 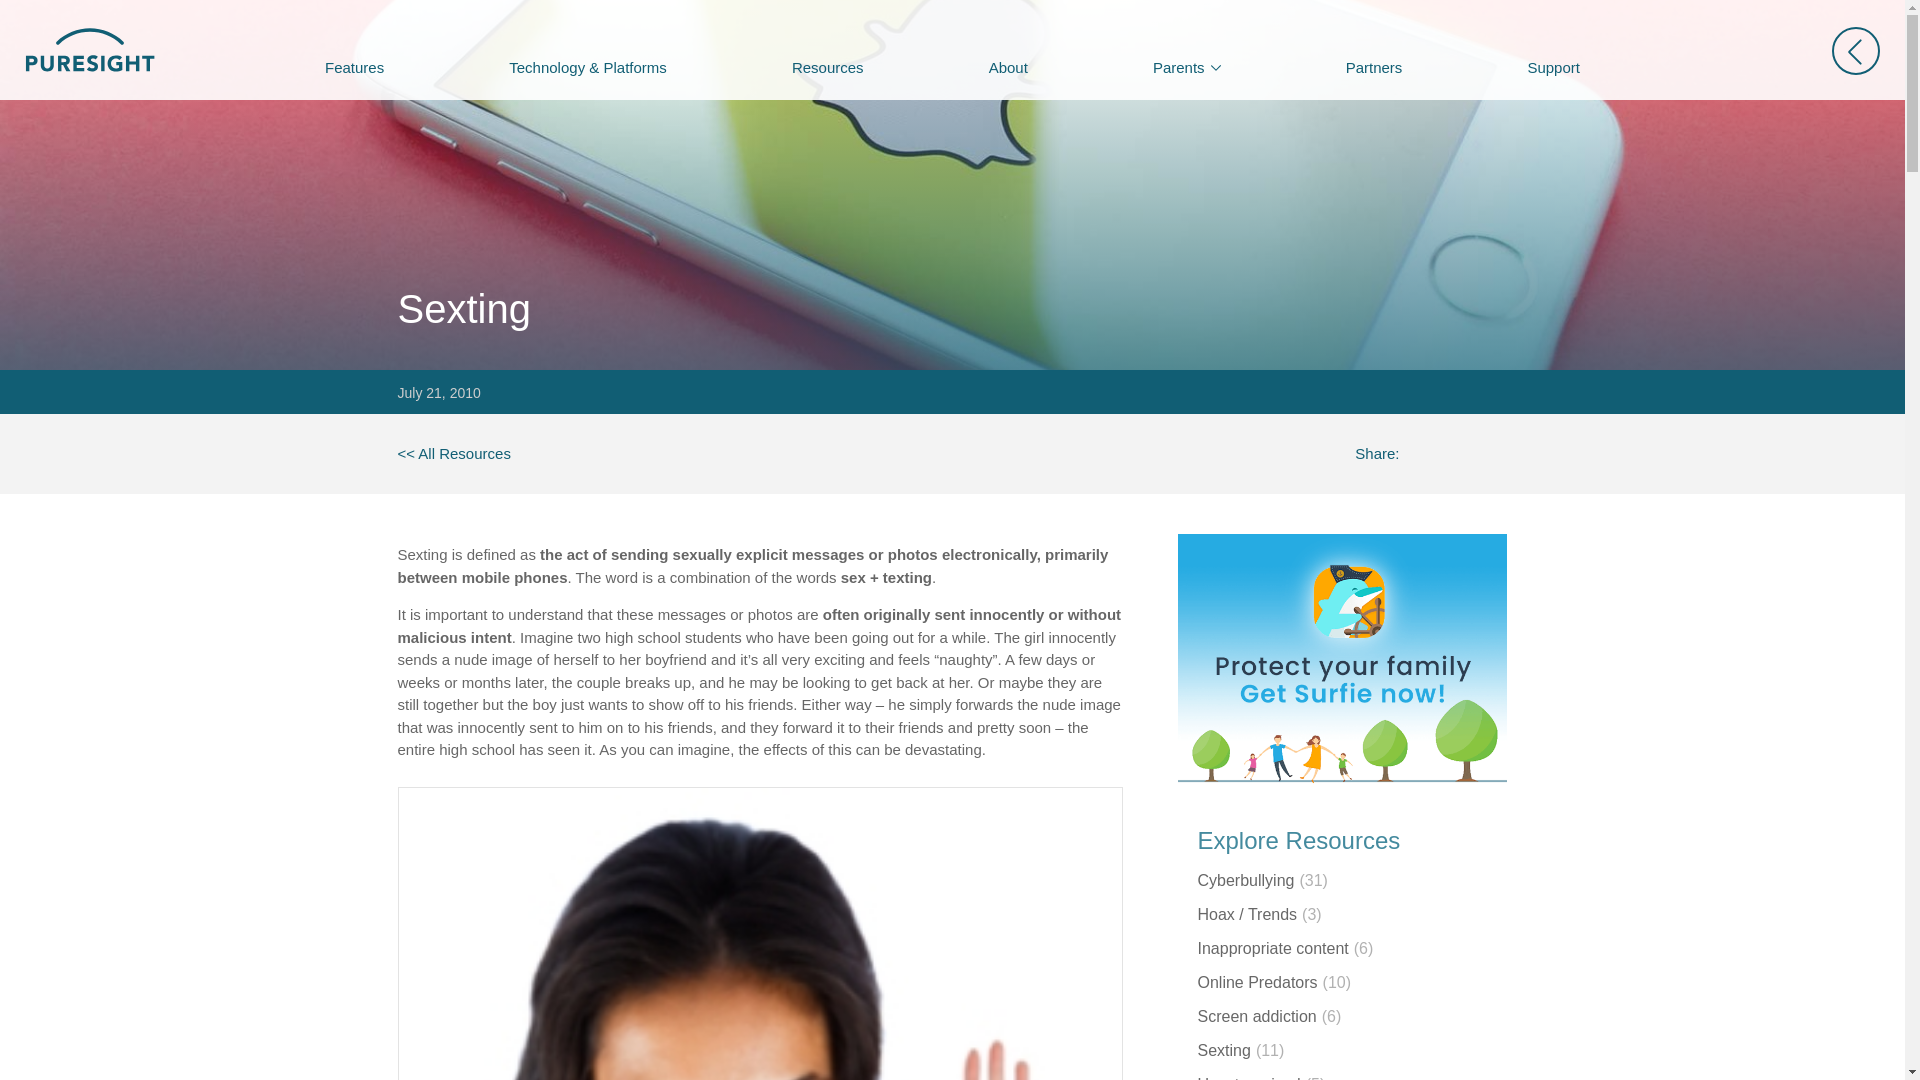 What do you see at coordinates (1552, 67) in the screenshot?
I see `Support` at bounding box center [1552, 67].